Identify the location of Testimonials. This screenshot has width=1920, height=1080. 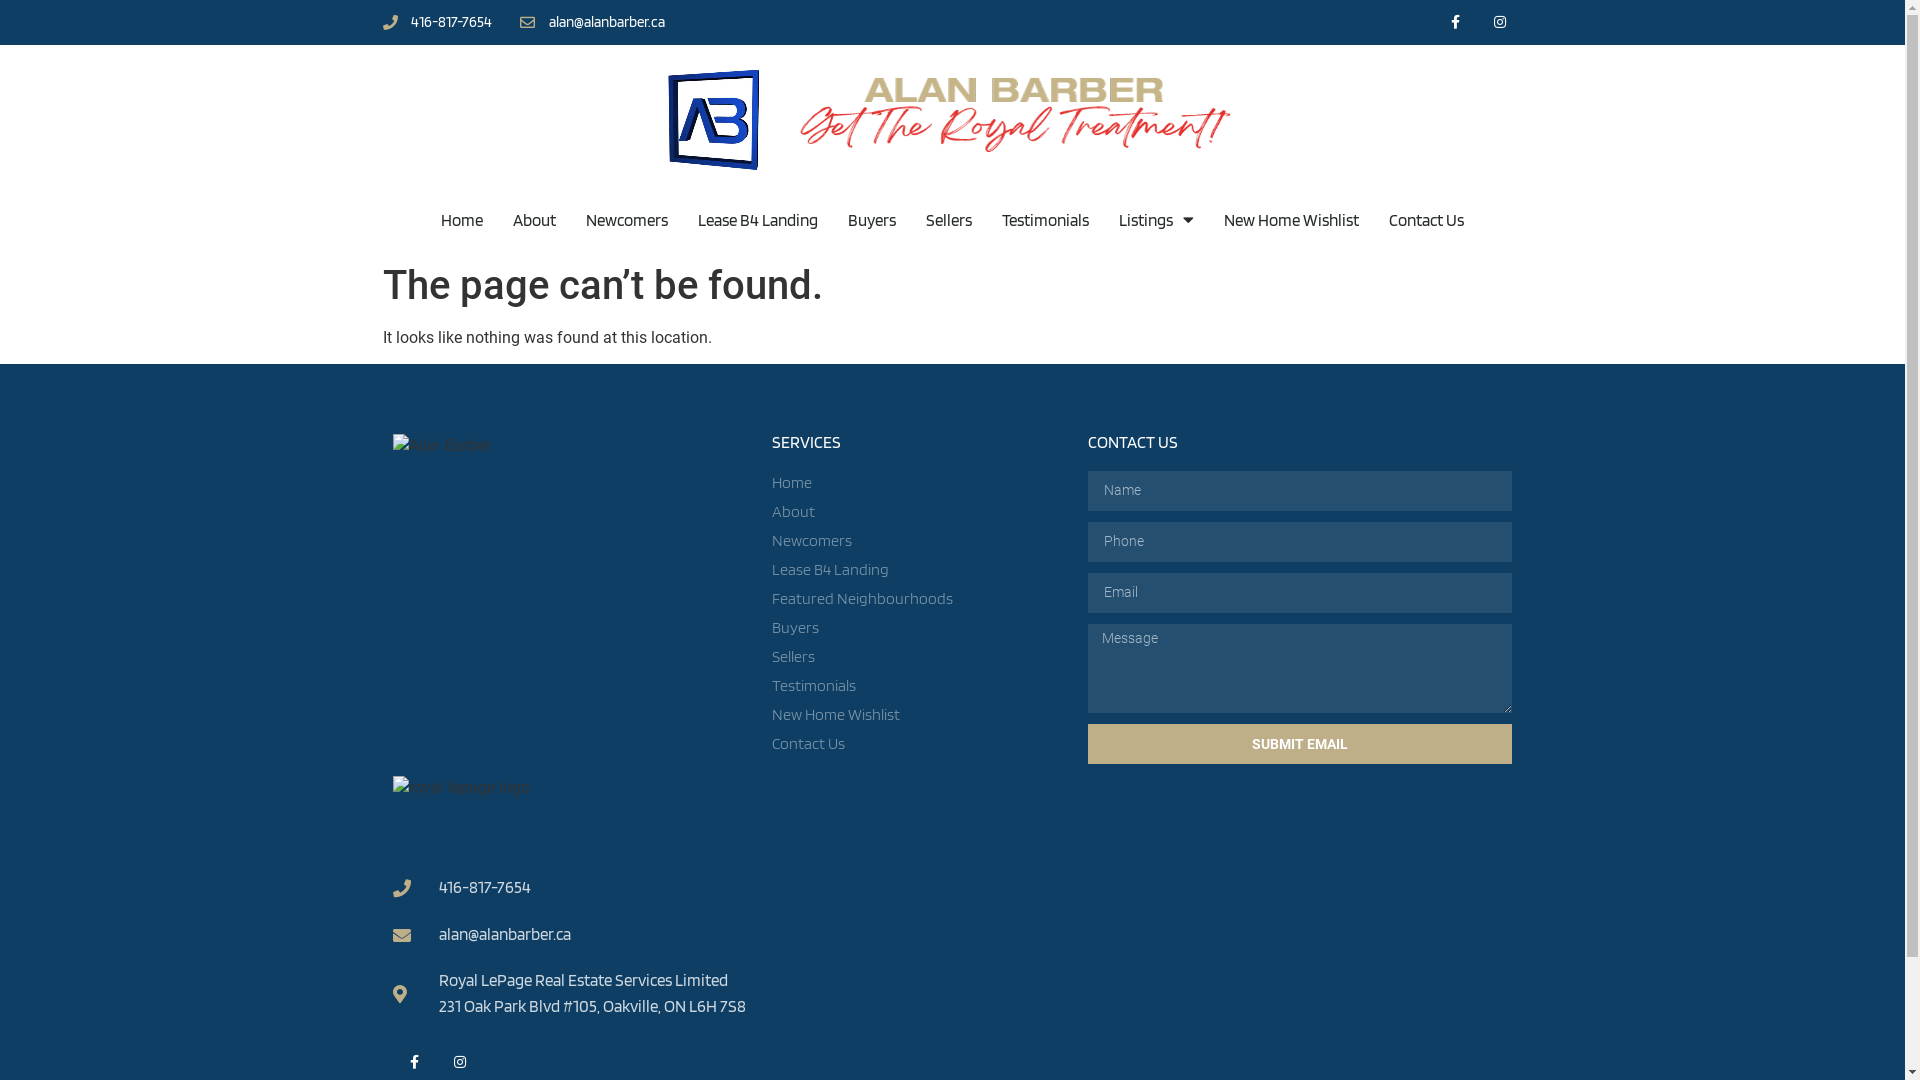
(920, 686).